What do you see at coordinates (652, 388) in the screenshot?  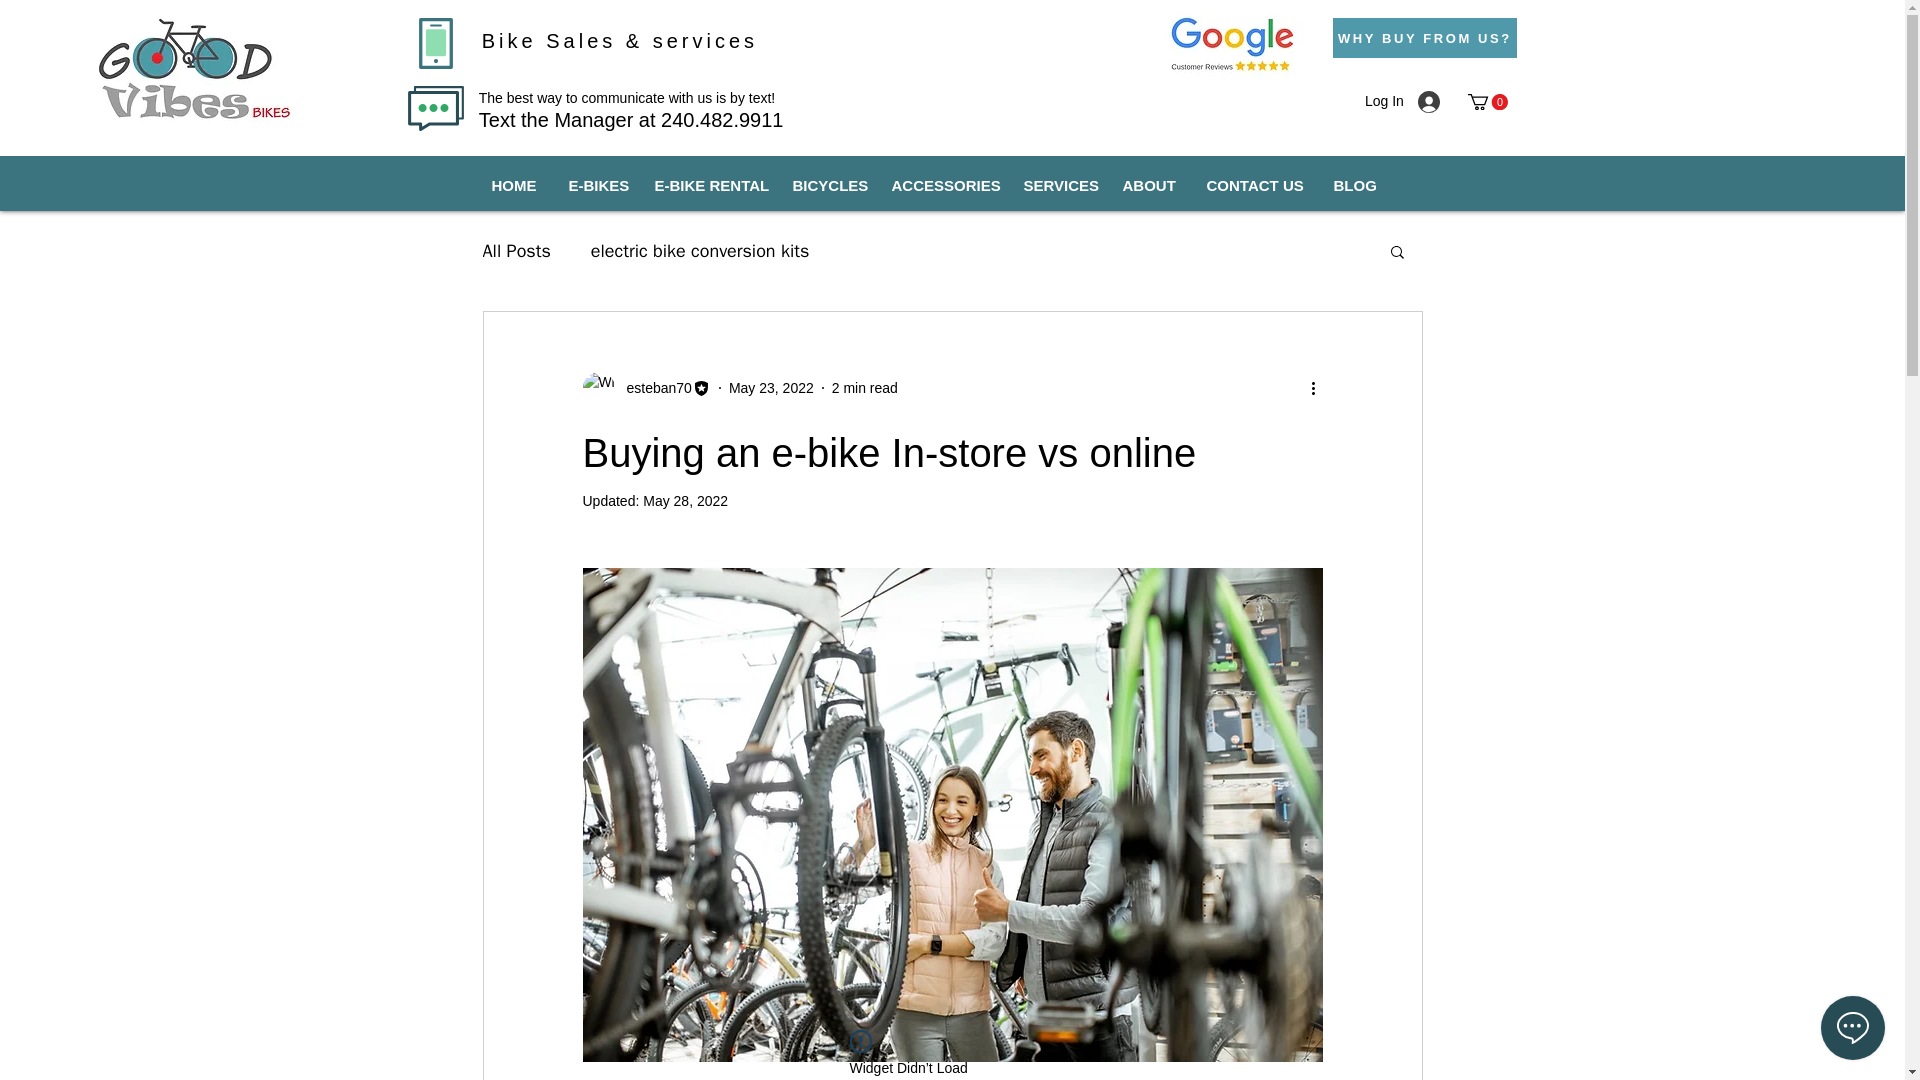 I see `esteban70` at bounding box center [652, 388].